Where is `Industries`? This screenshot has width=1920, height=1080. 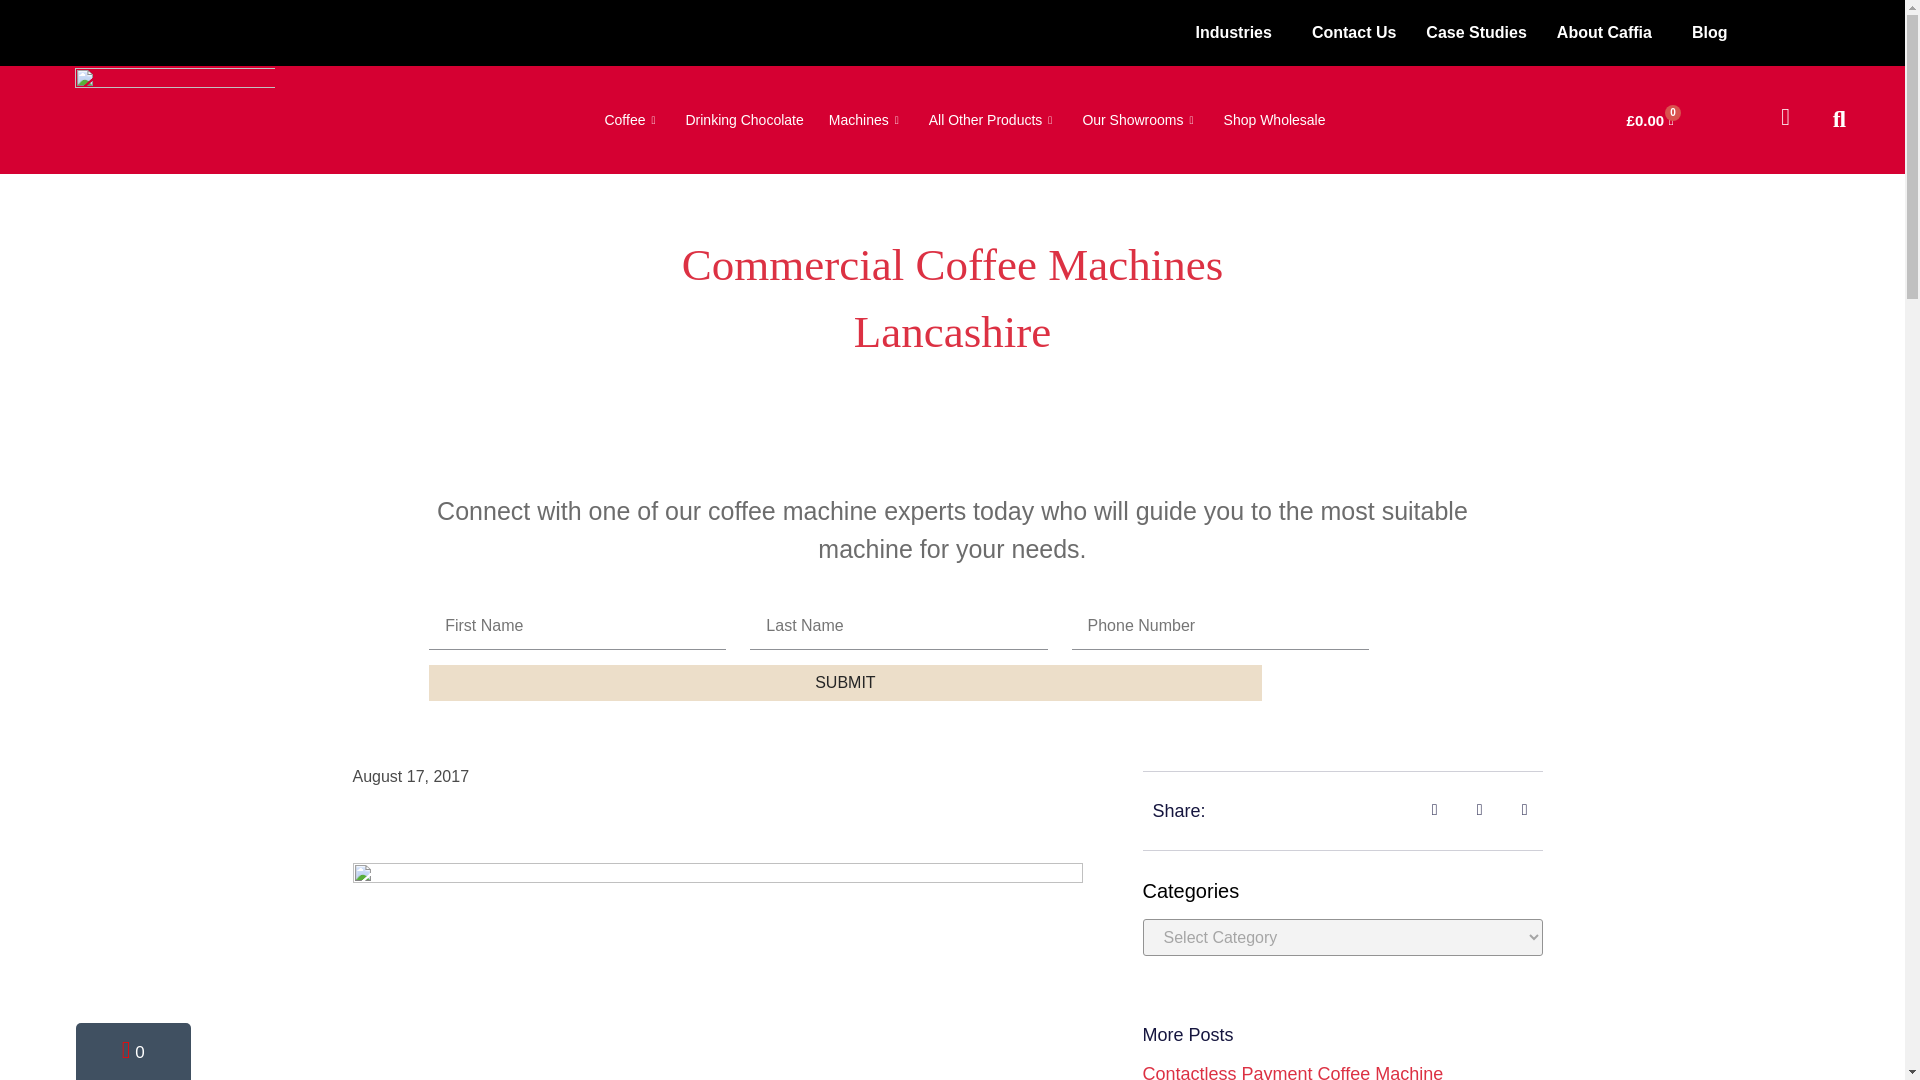 Industries is located at coordinates (1238, 32).